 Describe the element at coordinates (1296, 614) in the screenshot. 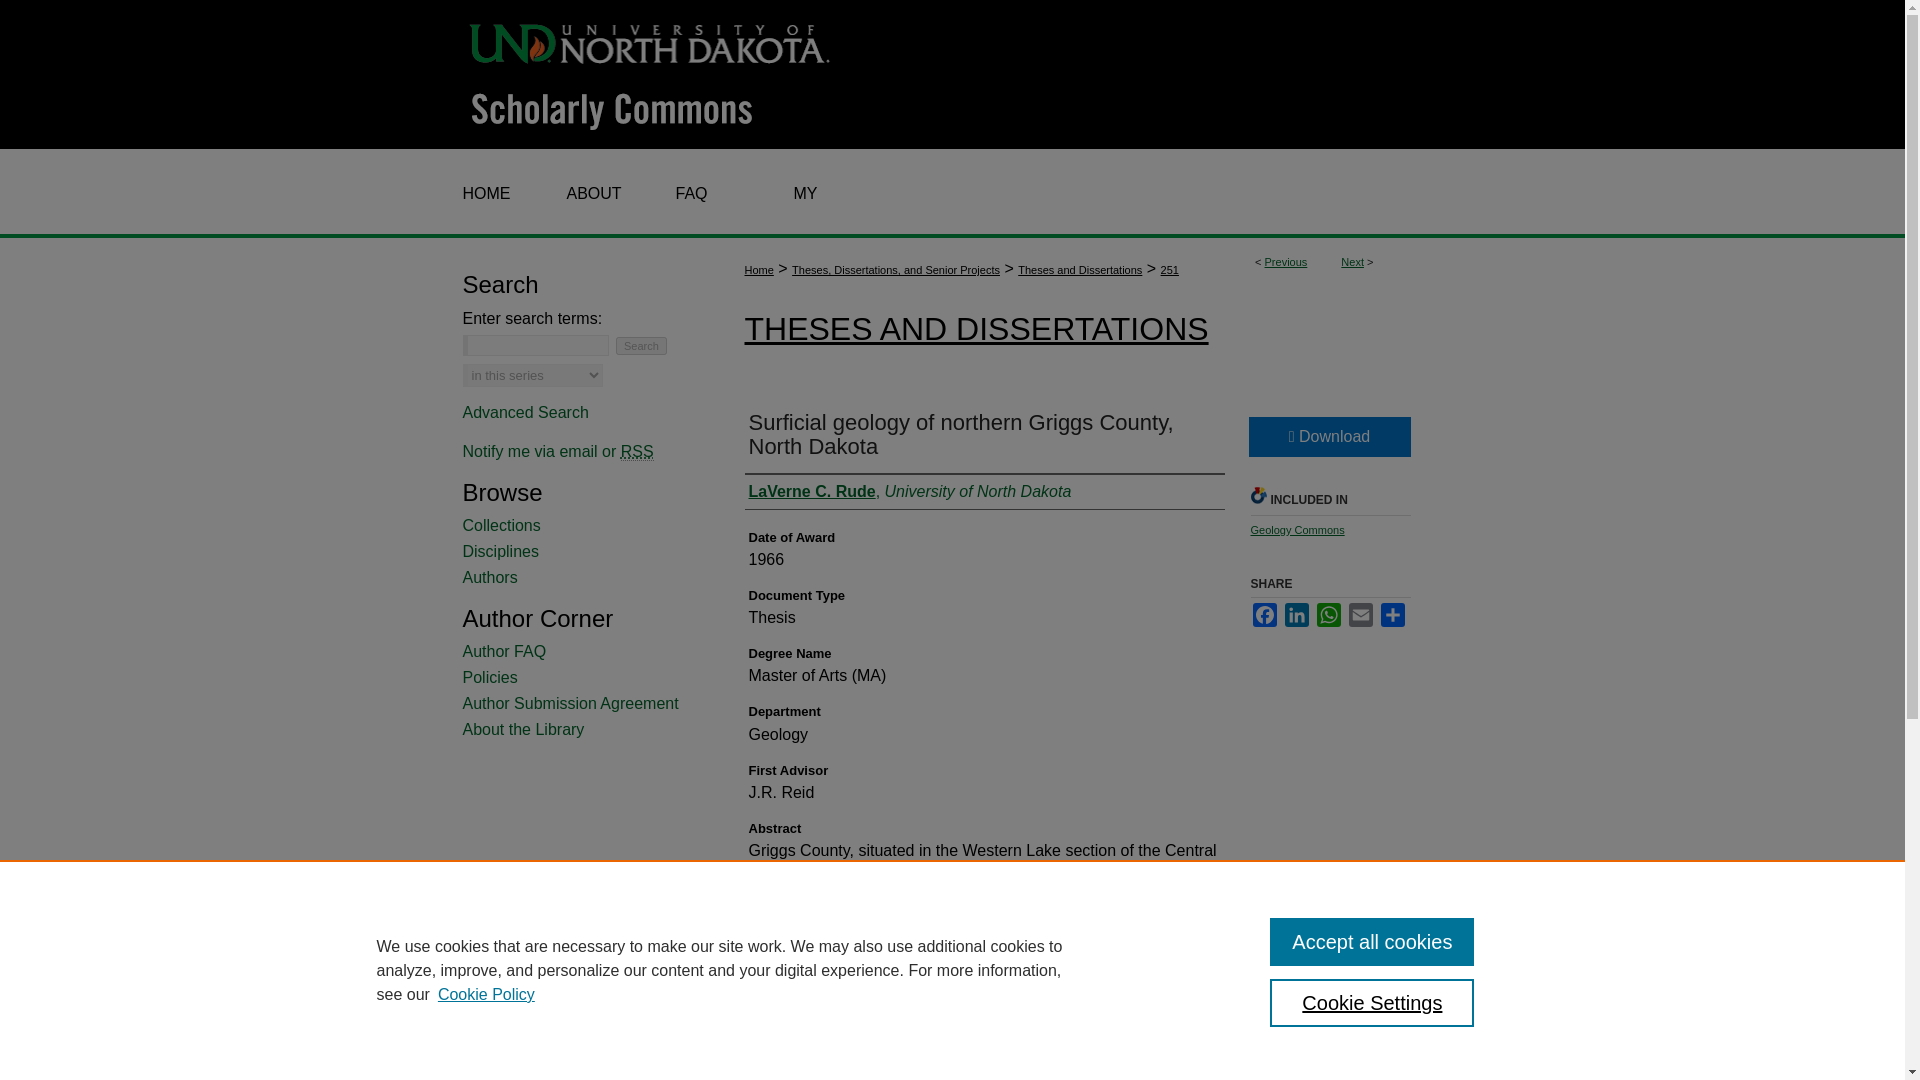

I see `LinkedIn` at that location.